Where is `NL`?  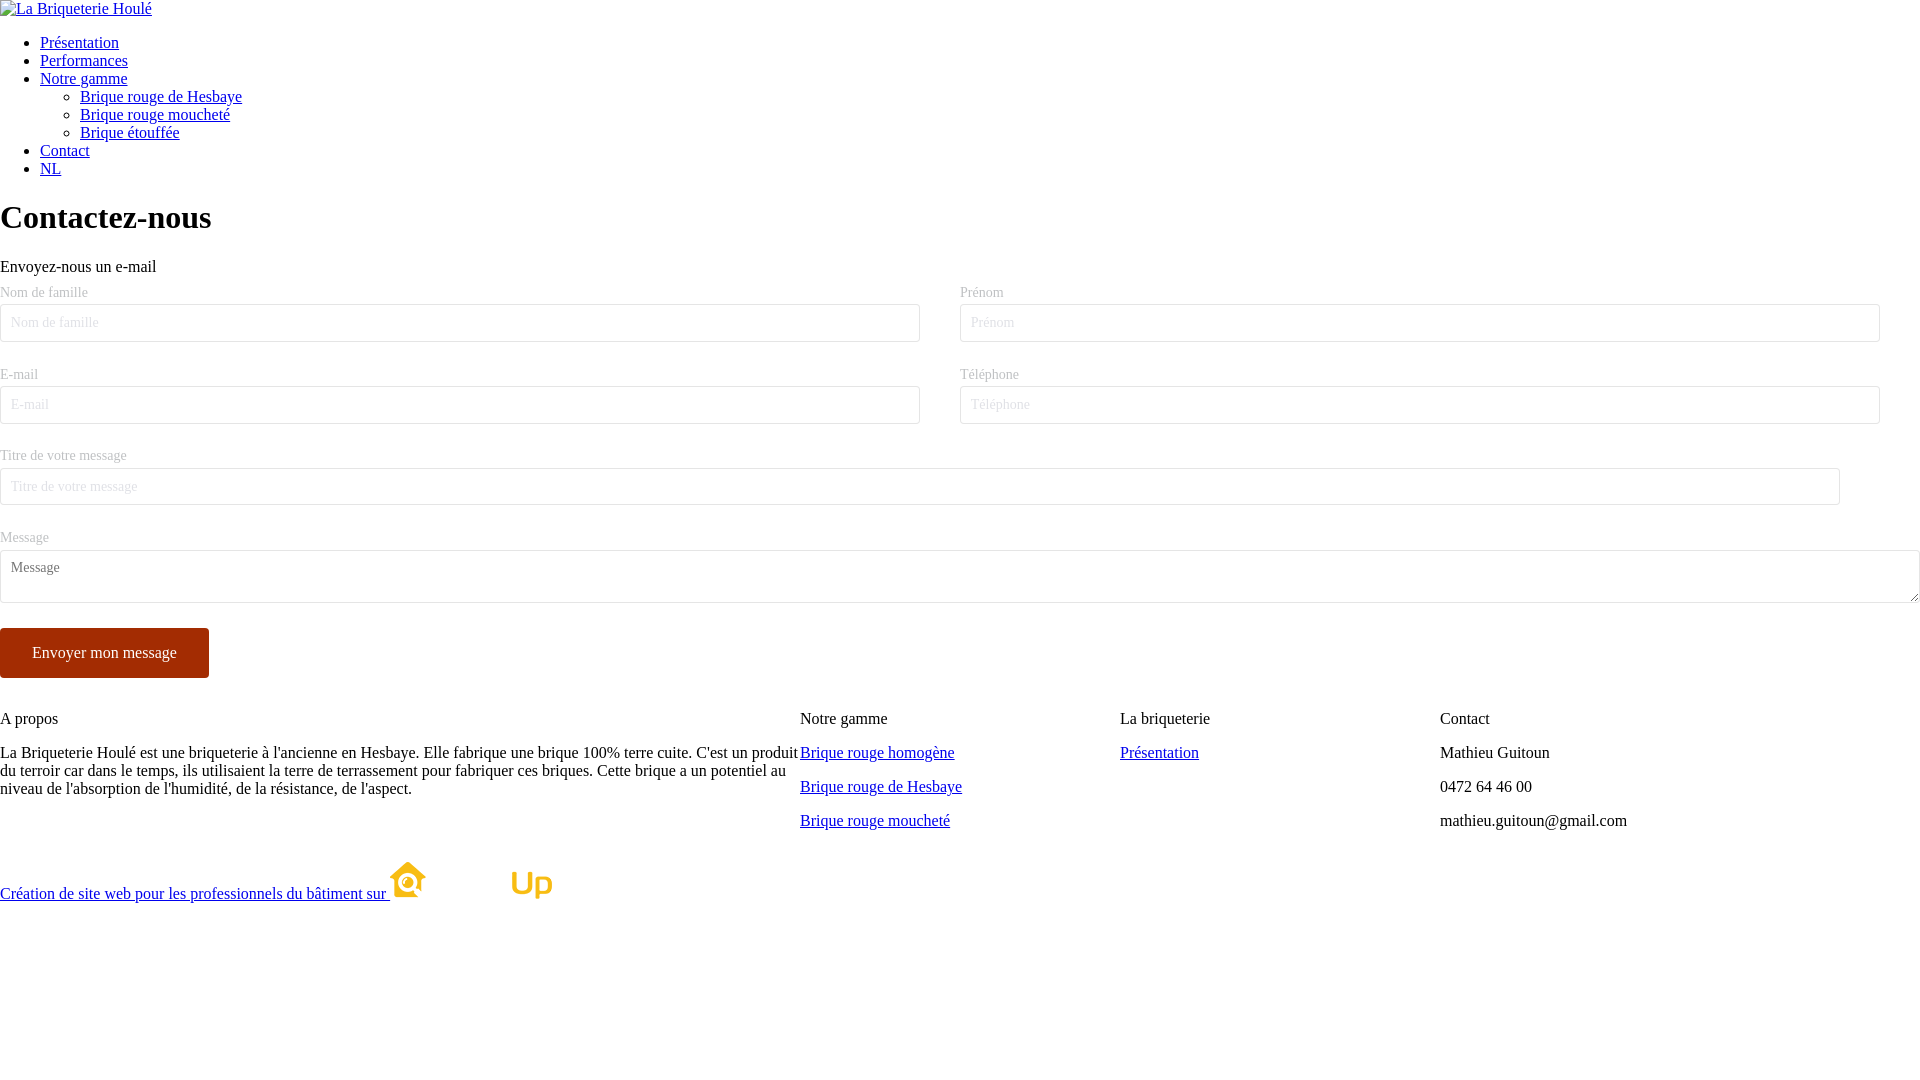
NL is located at coordinates (50, 168).